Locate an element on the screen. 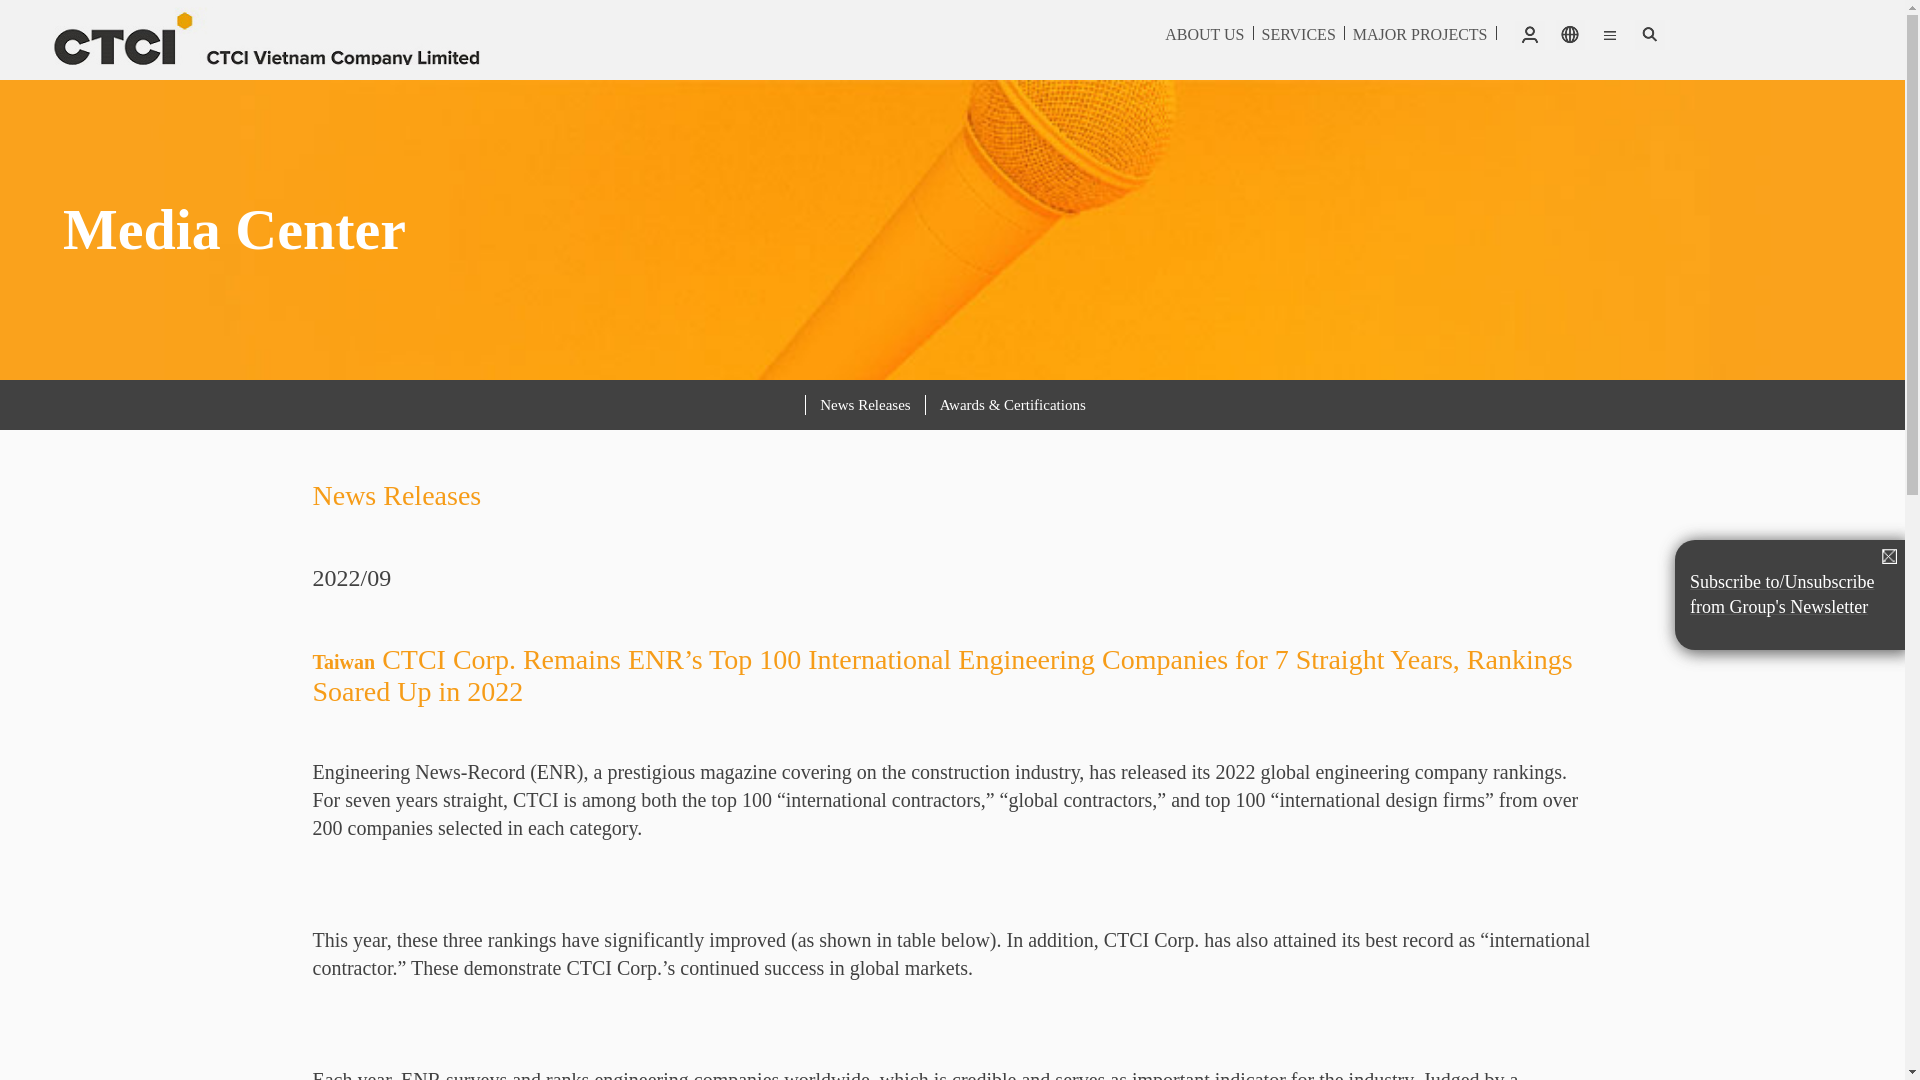  MAJOR PROJECTS is located at coordinates (1420, 34).